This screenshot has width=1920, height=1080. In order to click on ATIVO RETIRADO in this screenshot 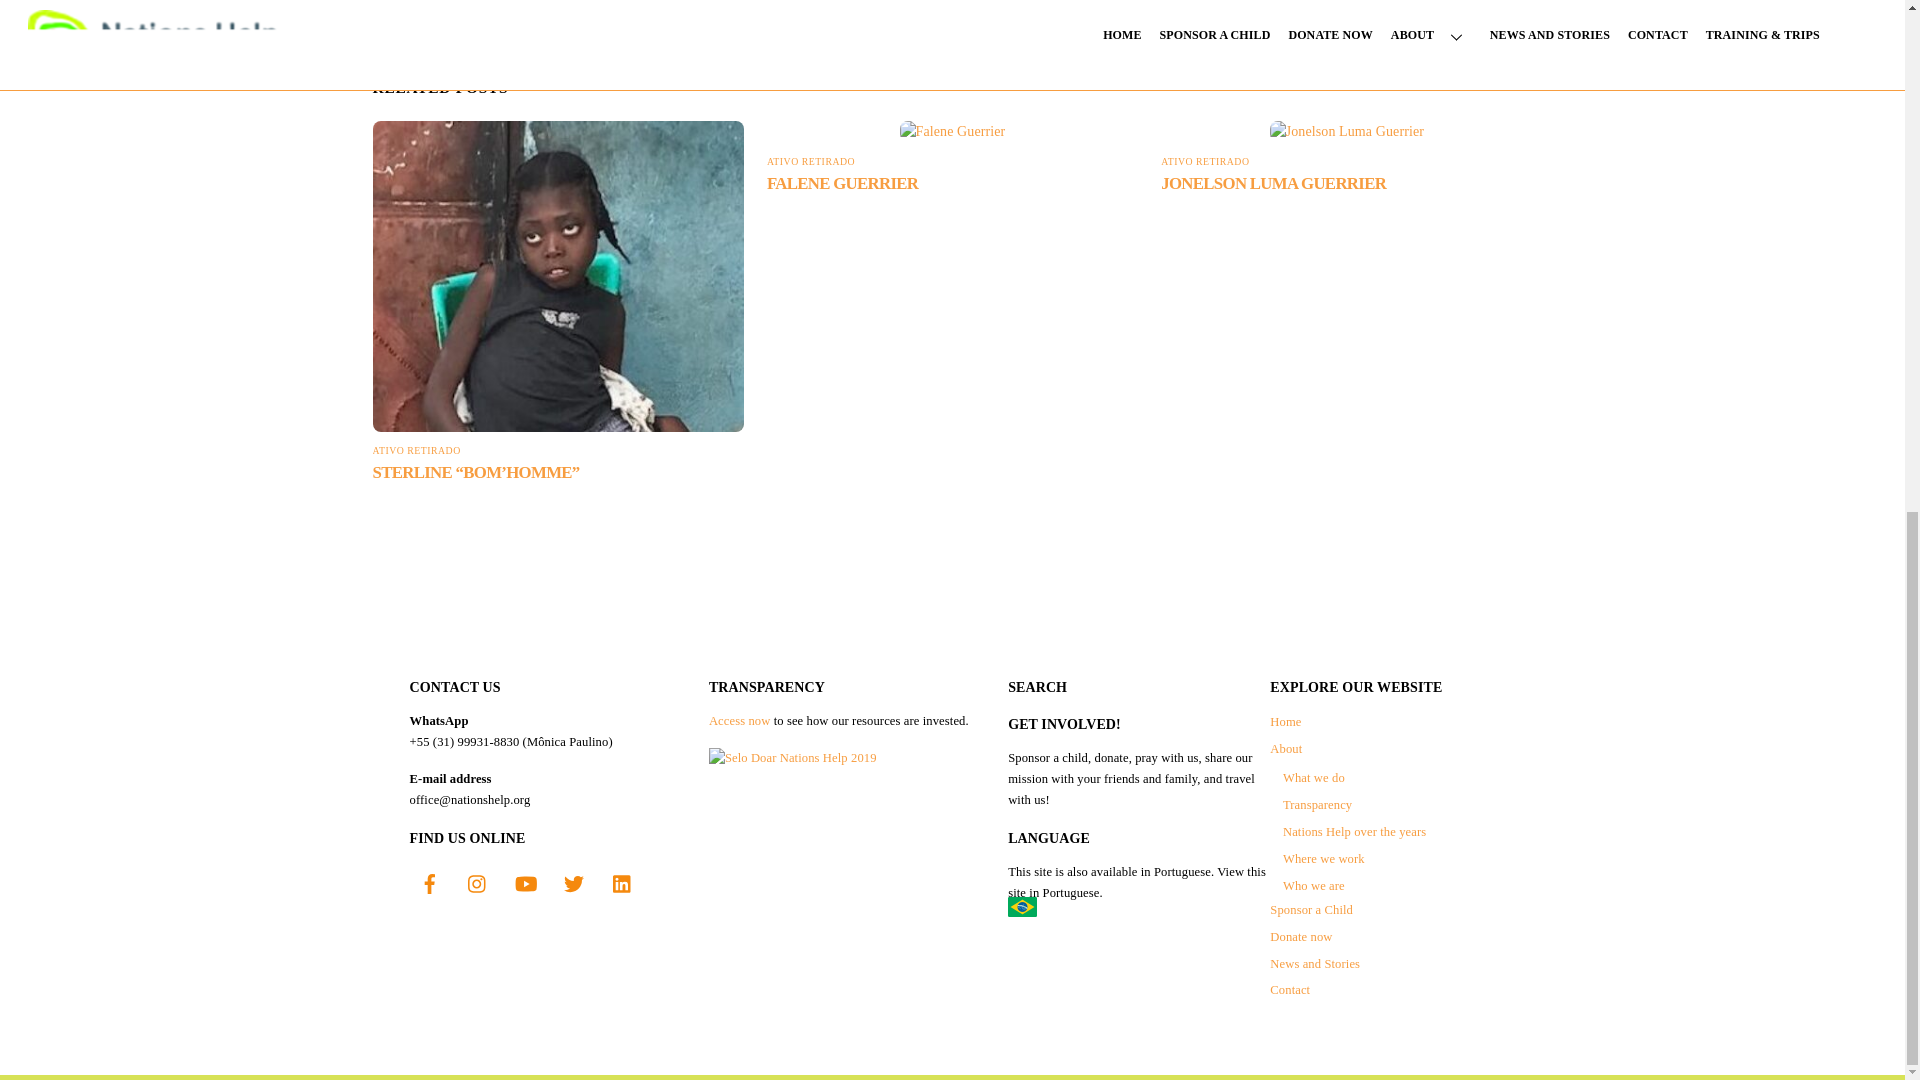, I will do `click(810, 161)`.